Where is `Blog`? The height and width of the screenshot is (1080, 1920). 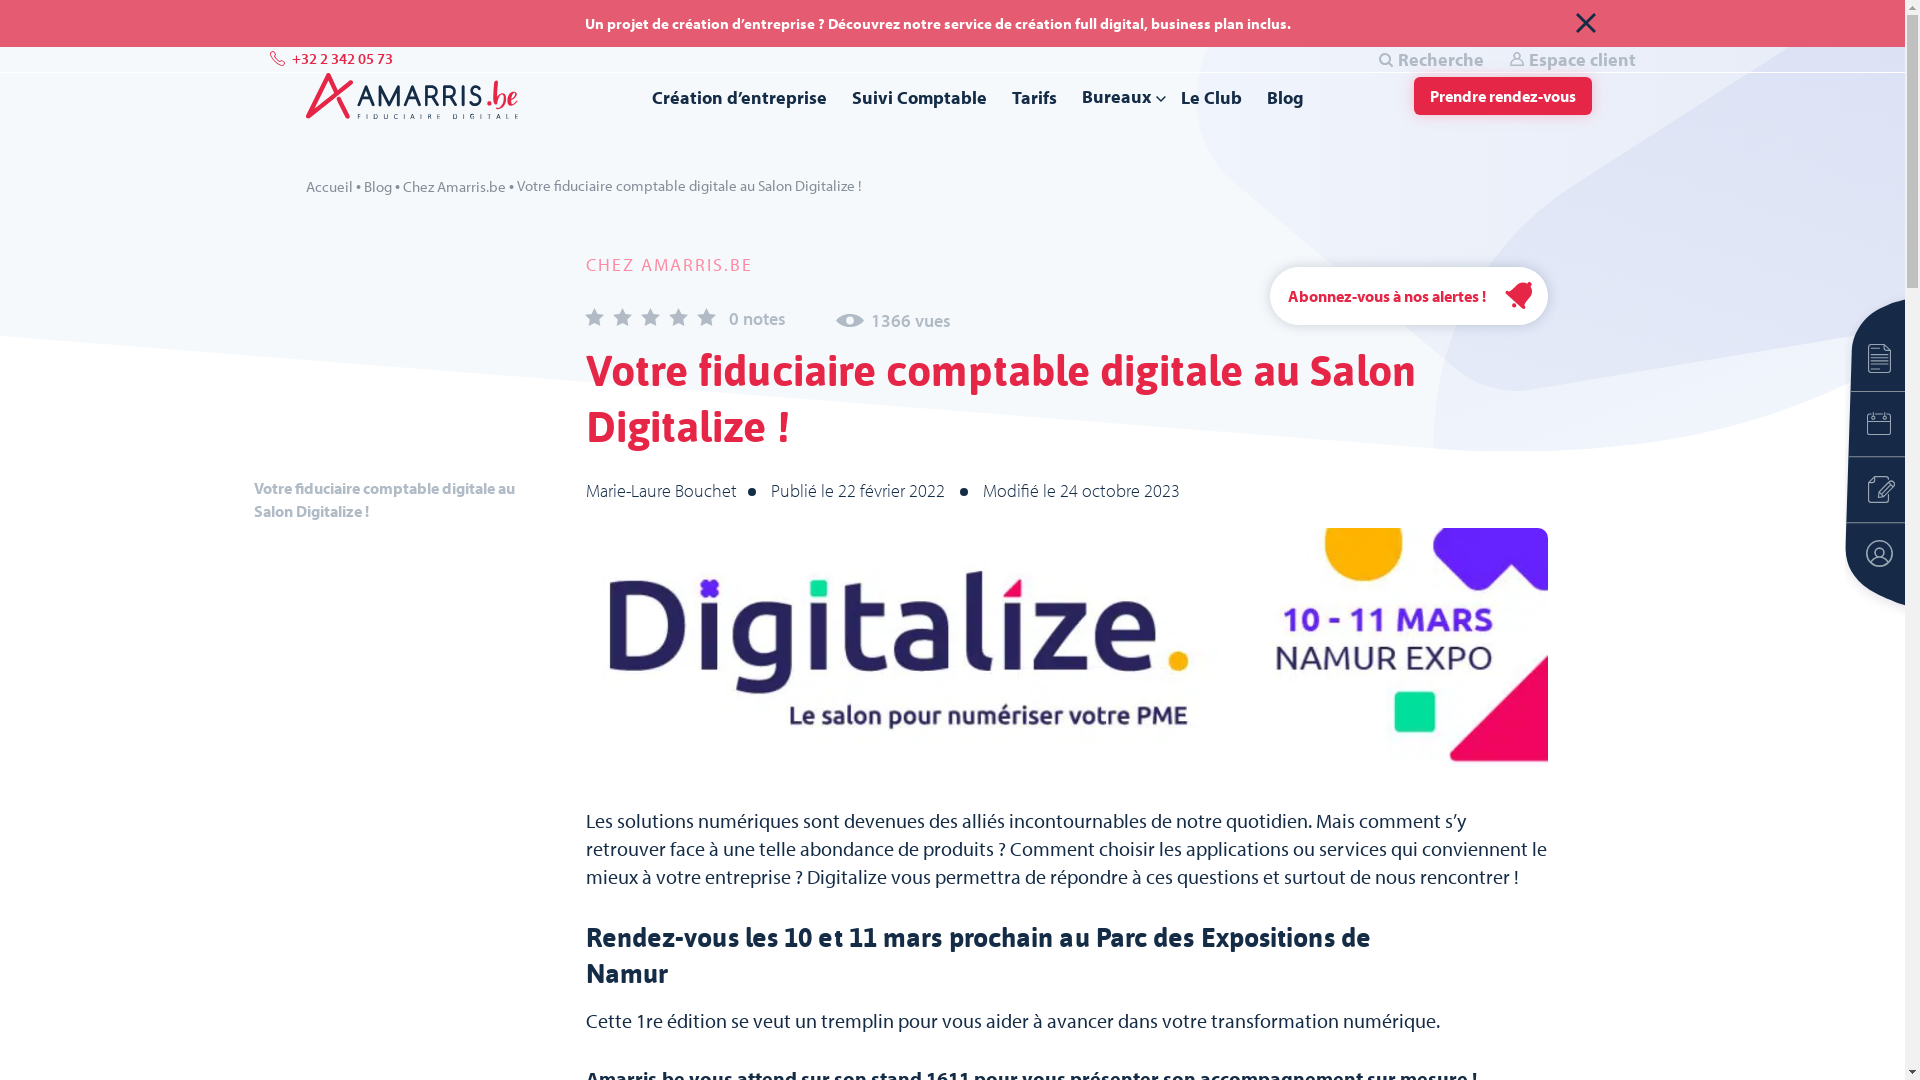 Blog is located at coordinates (378, 186).